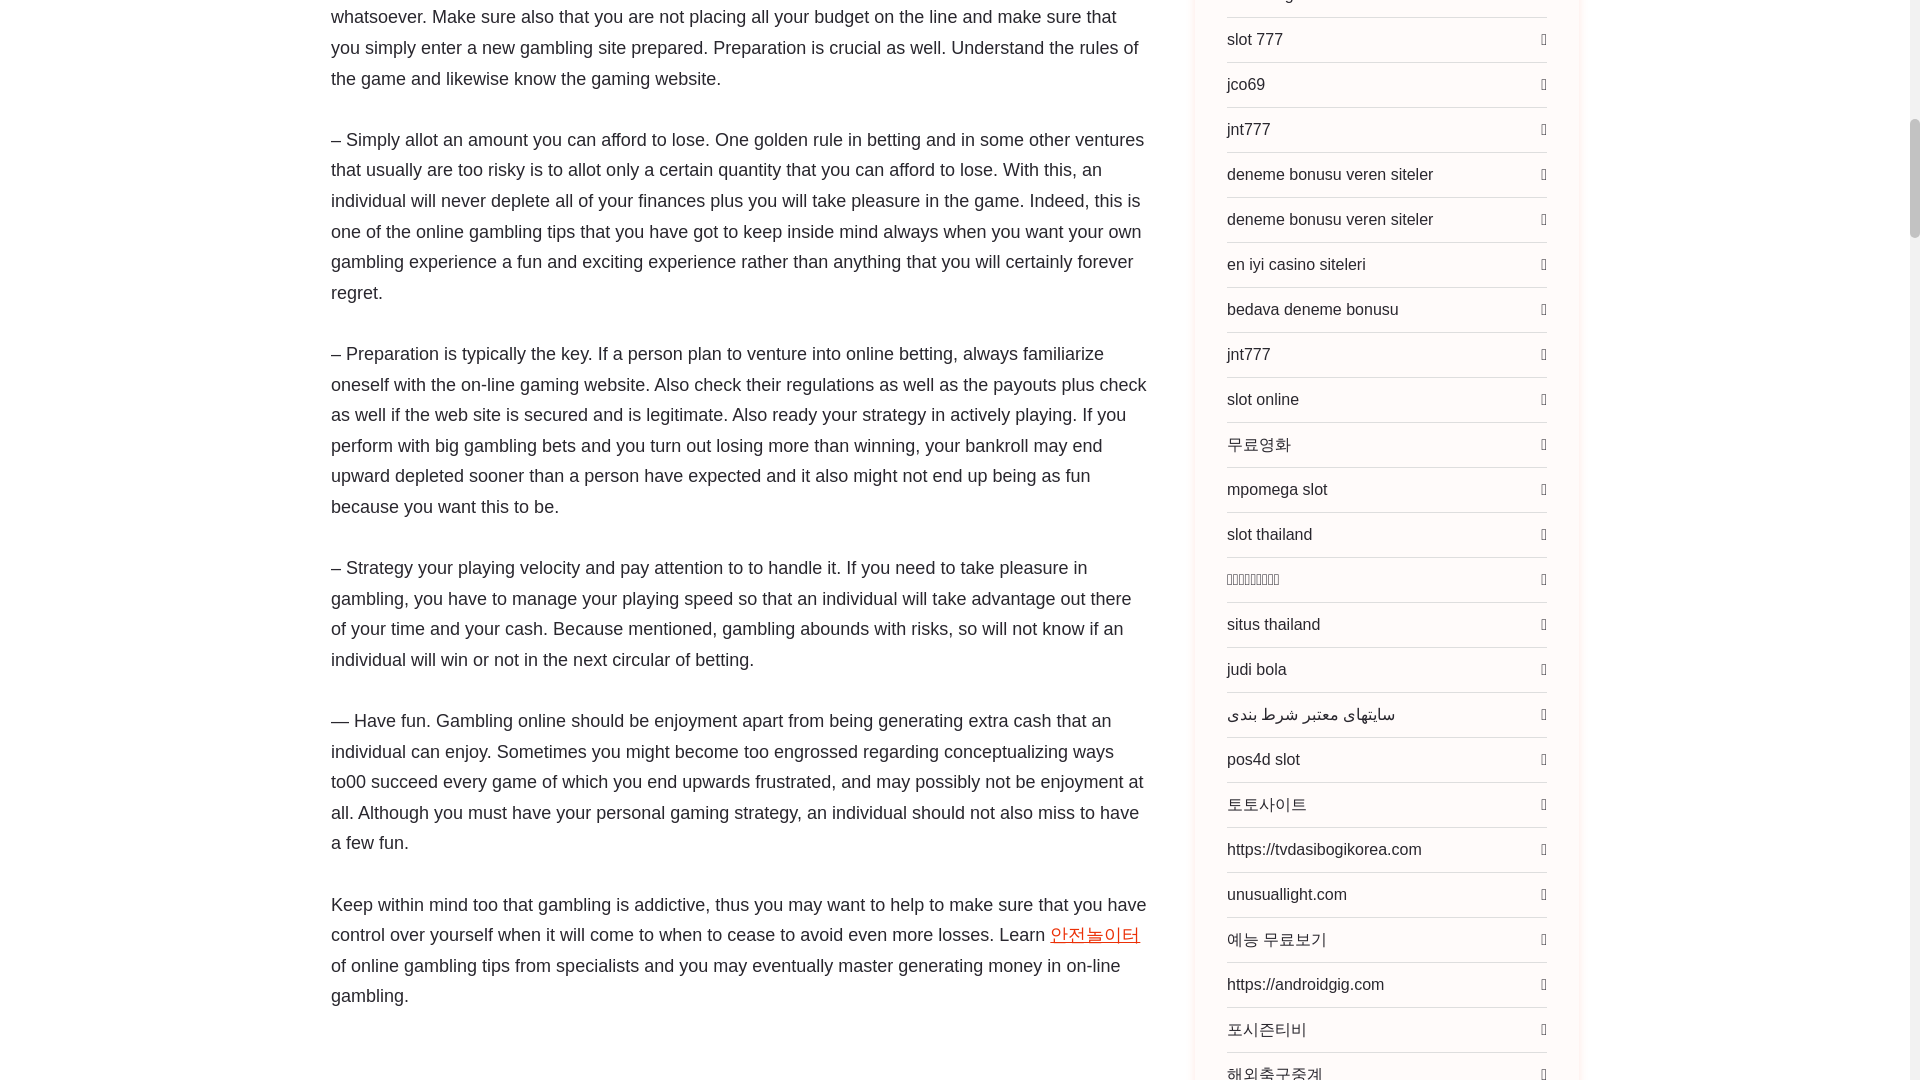  Describe the element at coordinates (1340, 219) in the screenshot. I see `deneme bonusu veren siteler` at that location.